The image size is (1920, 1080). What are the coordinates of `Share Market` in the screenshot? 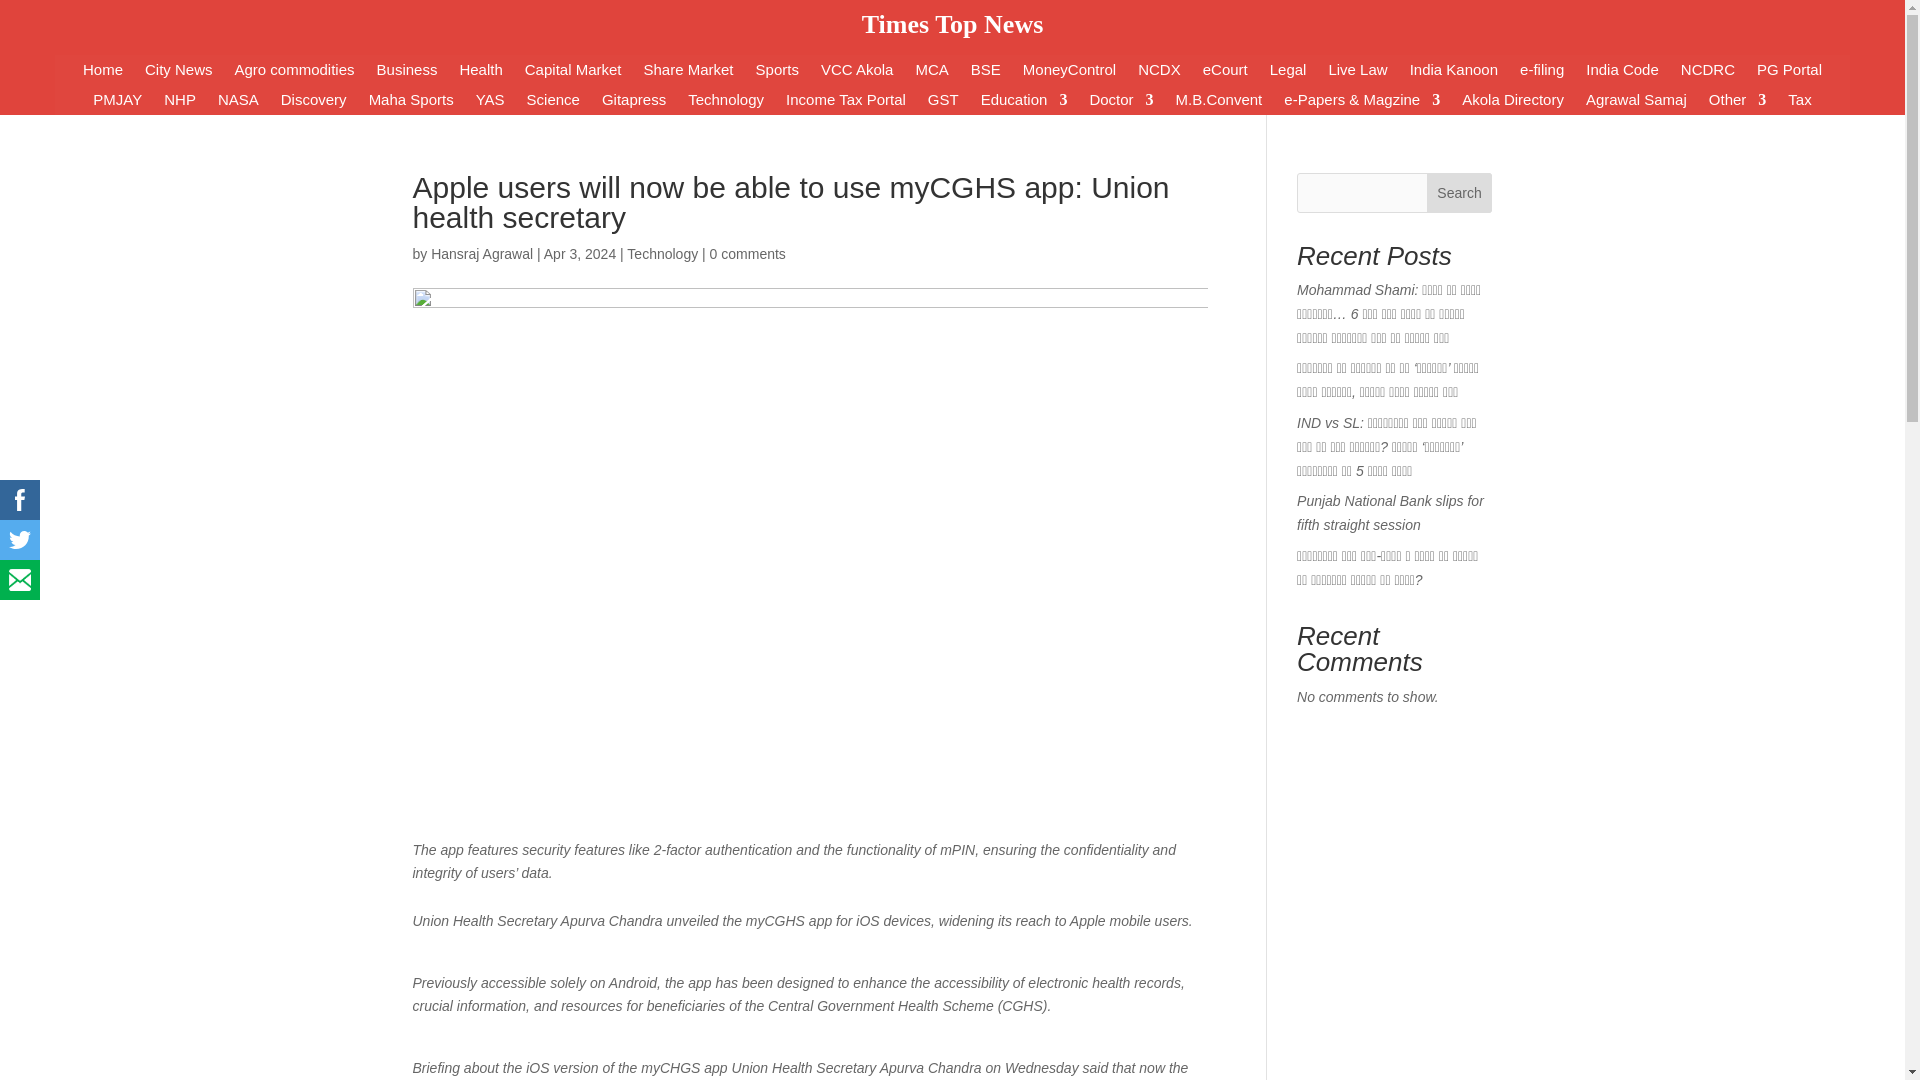 It's located at (688, 74).